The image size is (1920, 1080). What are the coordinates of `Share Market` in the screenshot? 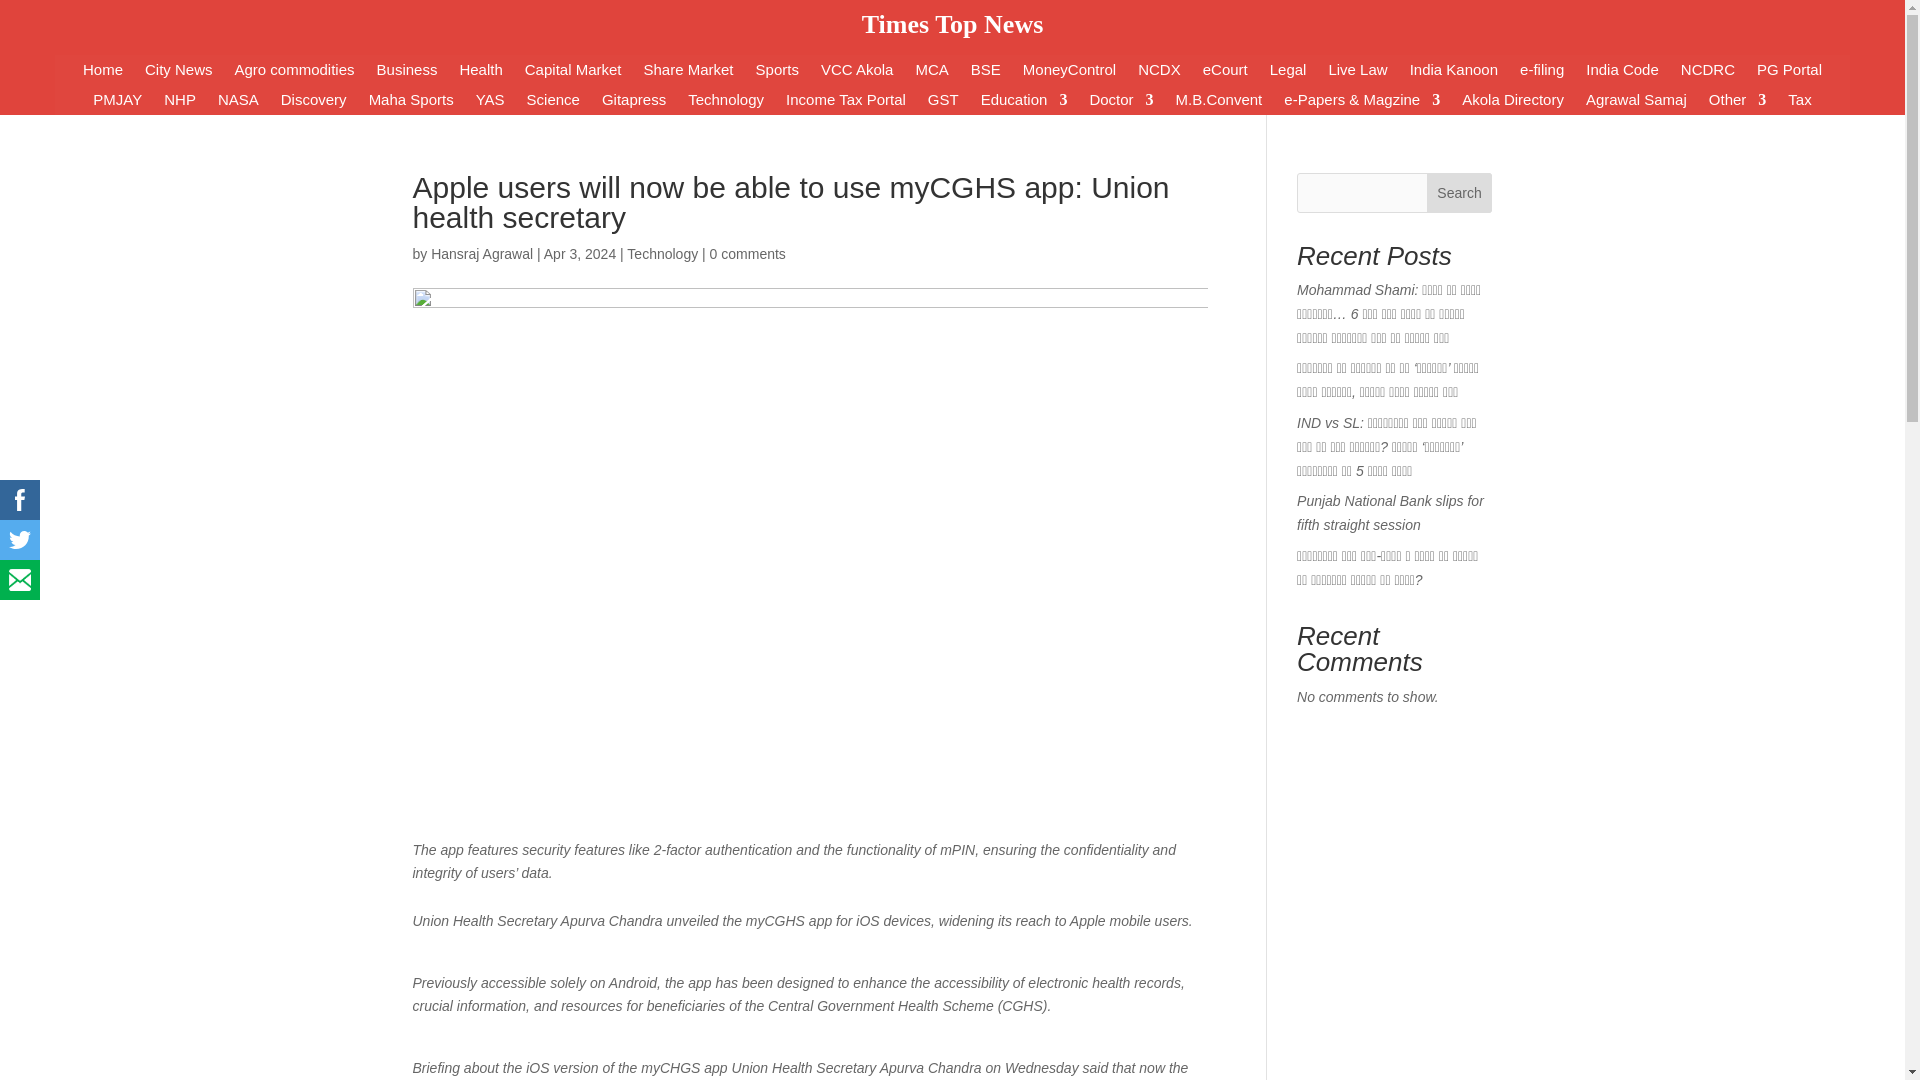 It's located at (688, 74).